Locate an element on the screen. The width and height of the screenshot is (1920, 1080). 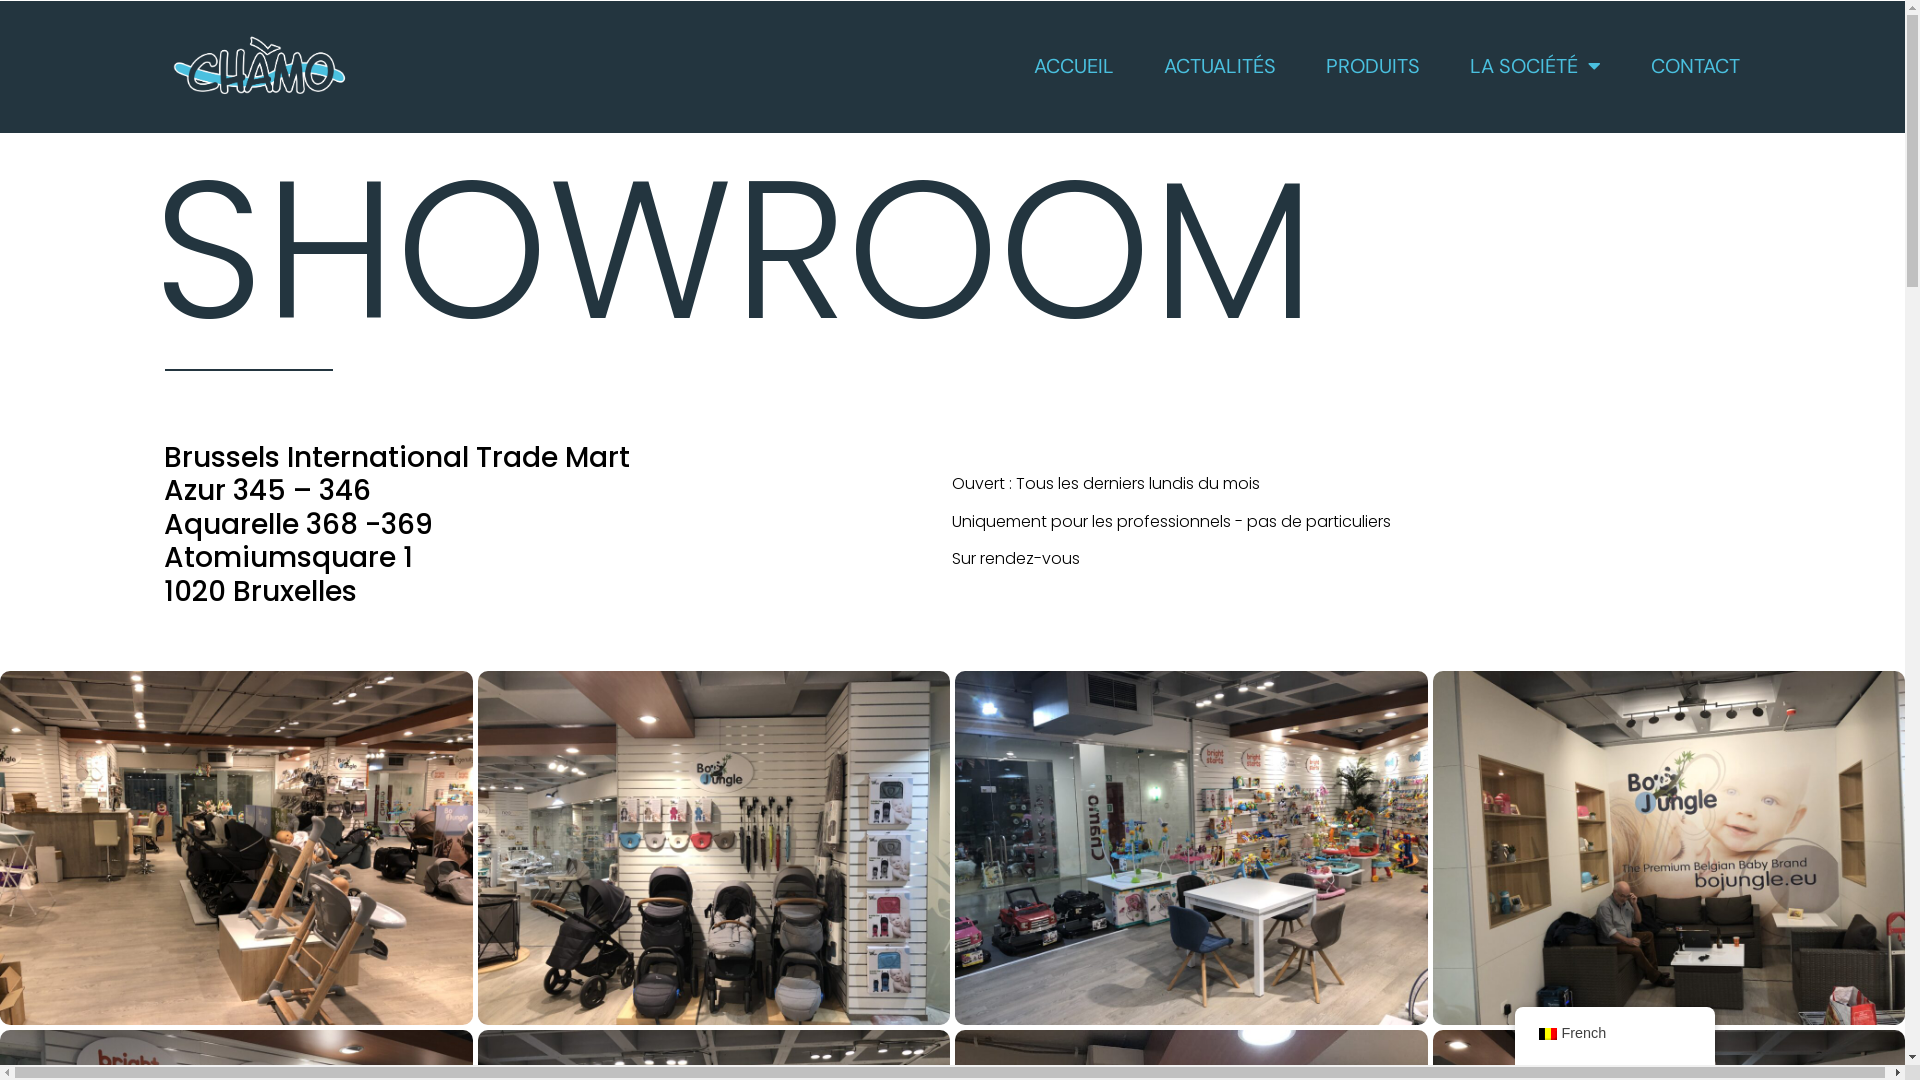
CONTACT is located at coordinates (1696, 66).